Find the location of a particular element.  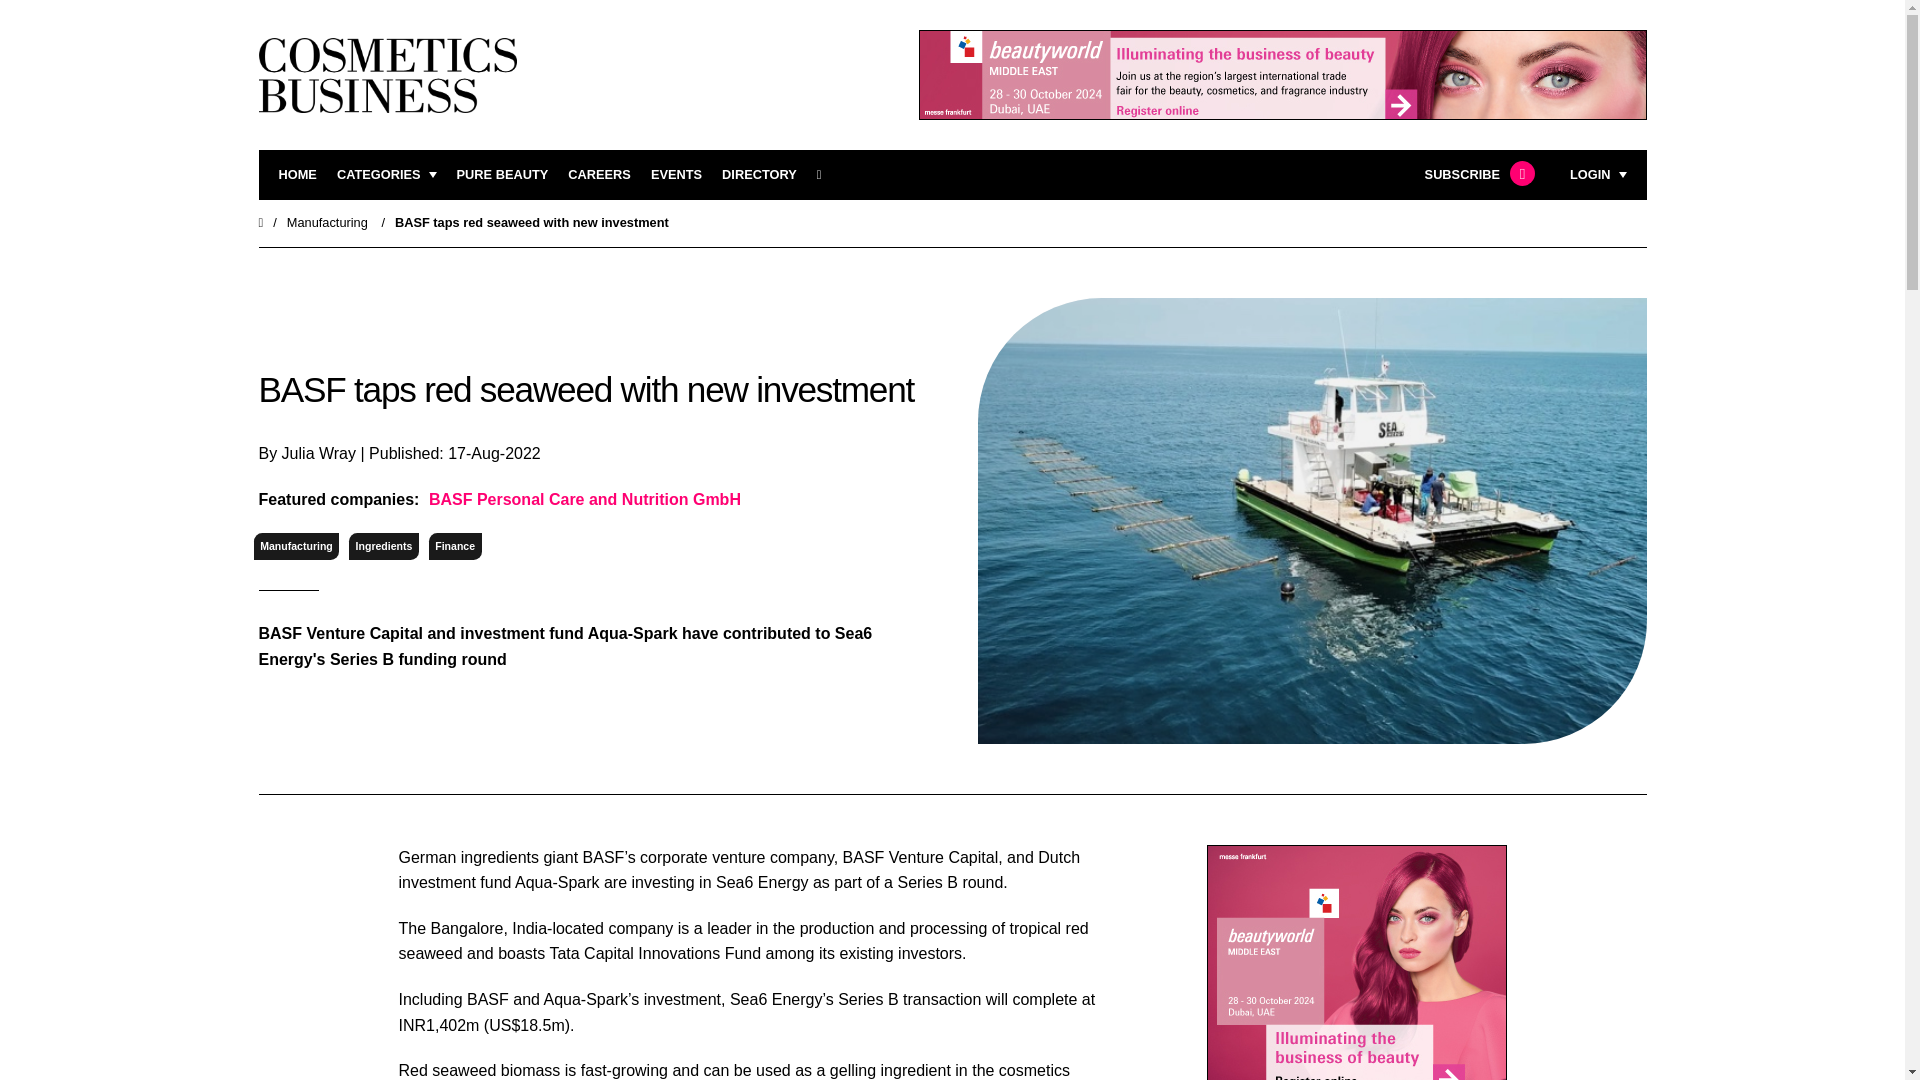

CAREERS is located at coordinates (600, 175).